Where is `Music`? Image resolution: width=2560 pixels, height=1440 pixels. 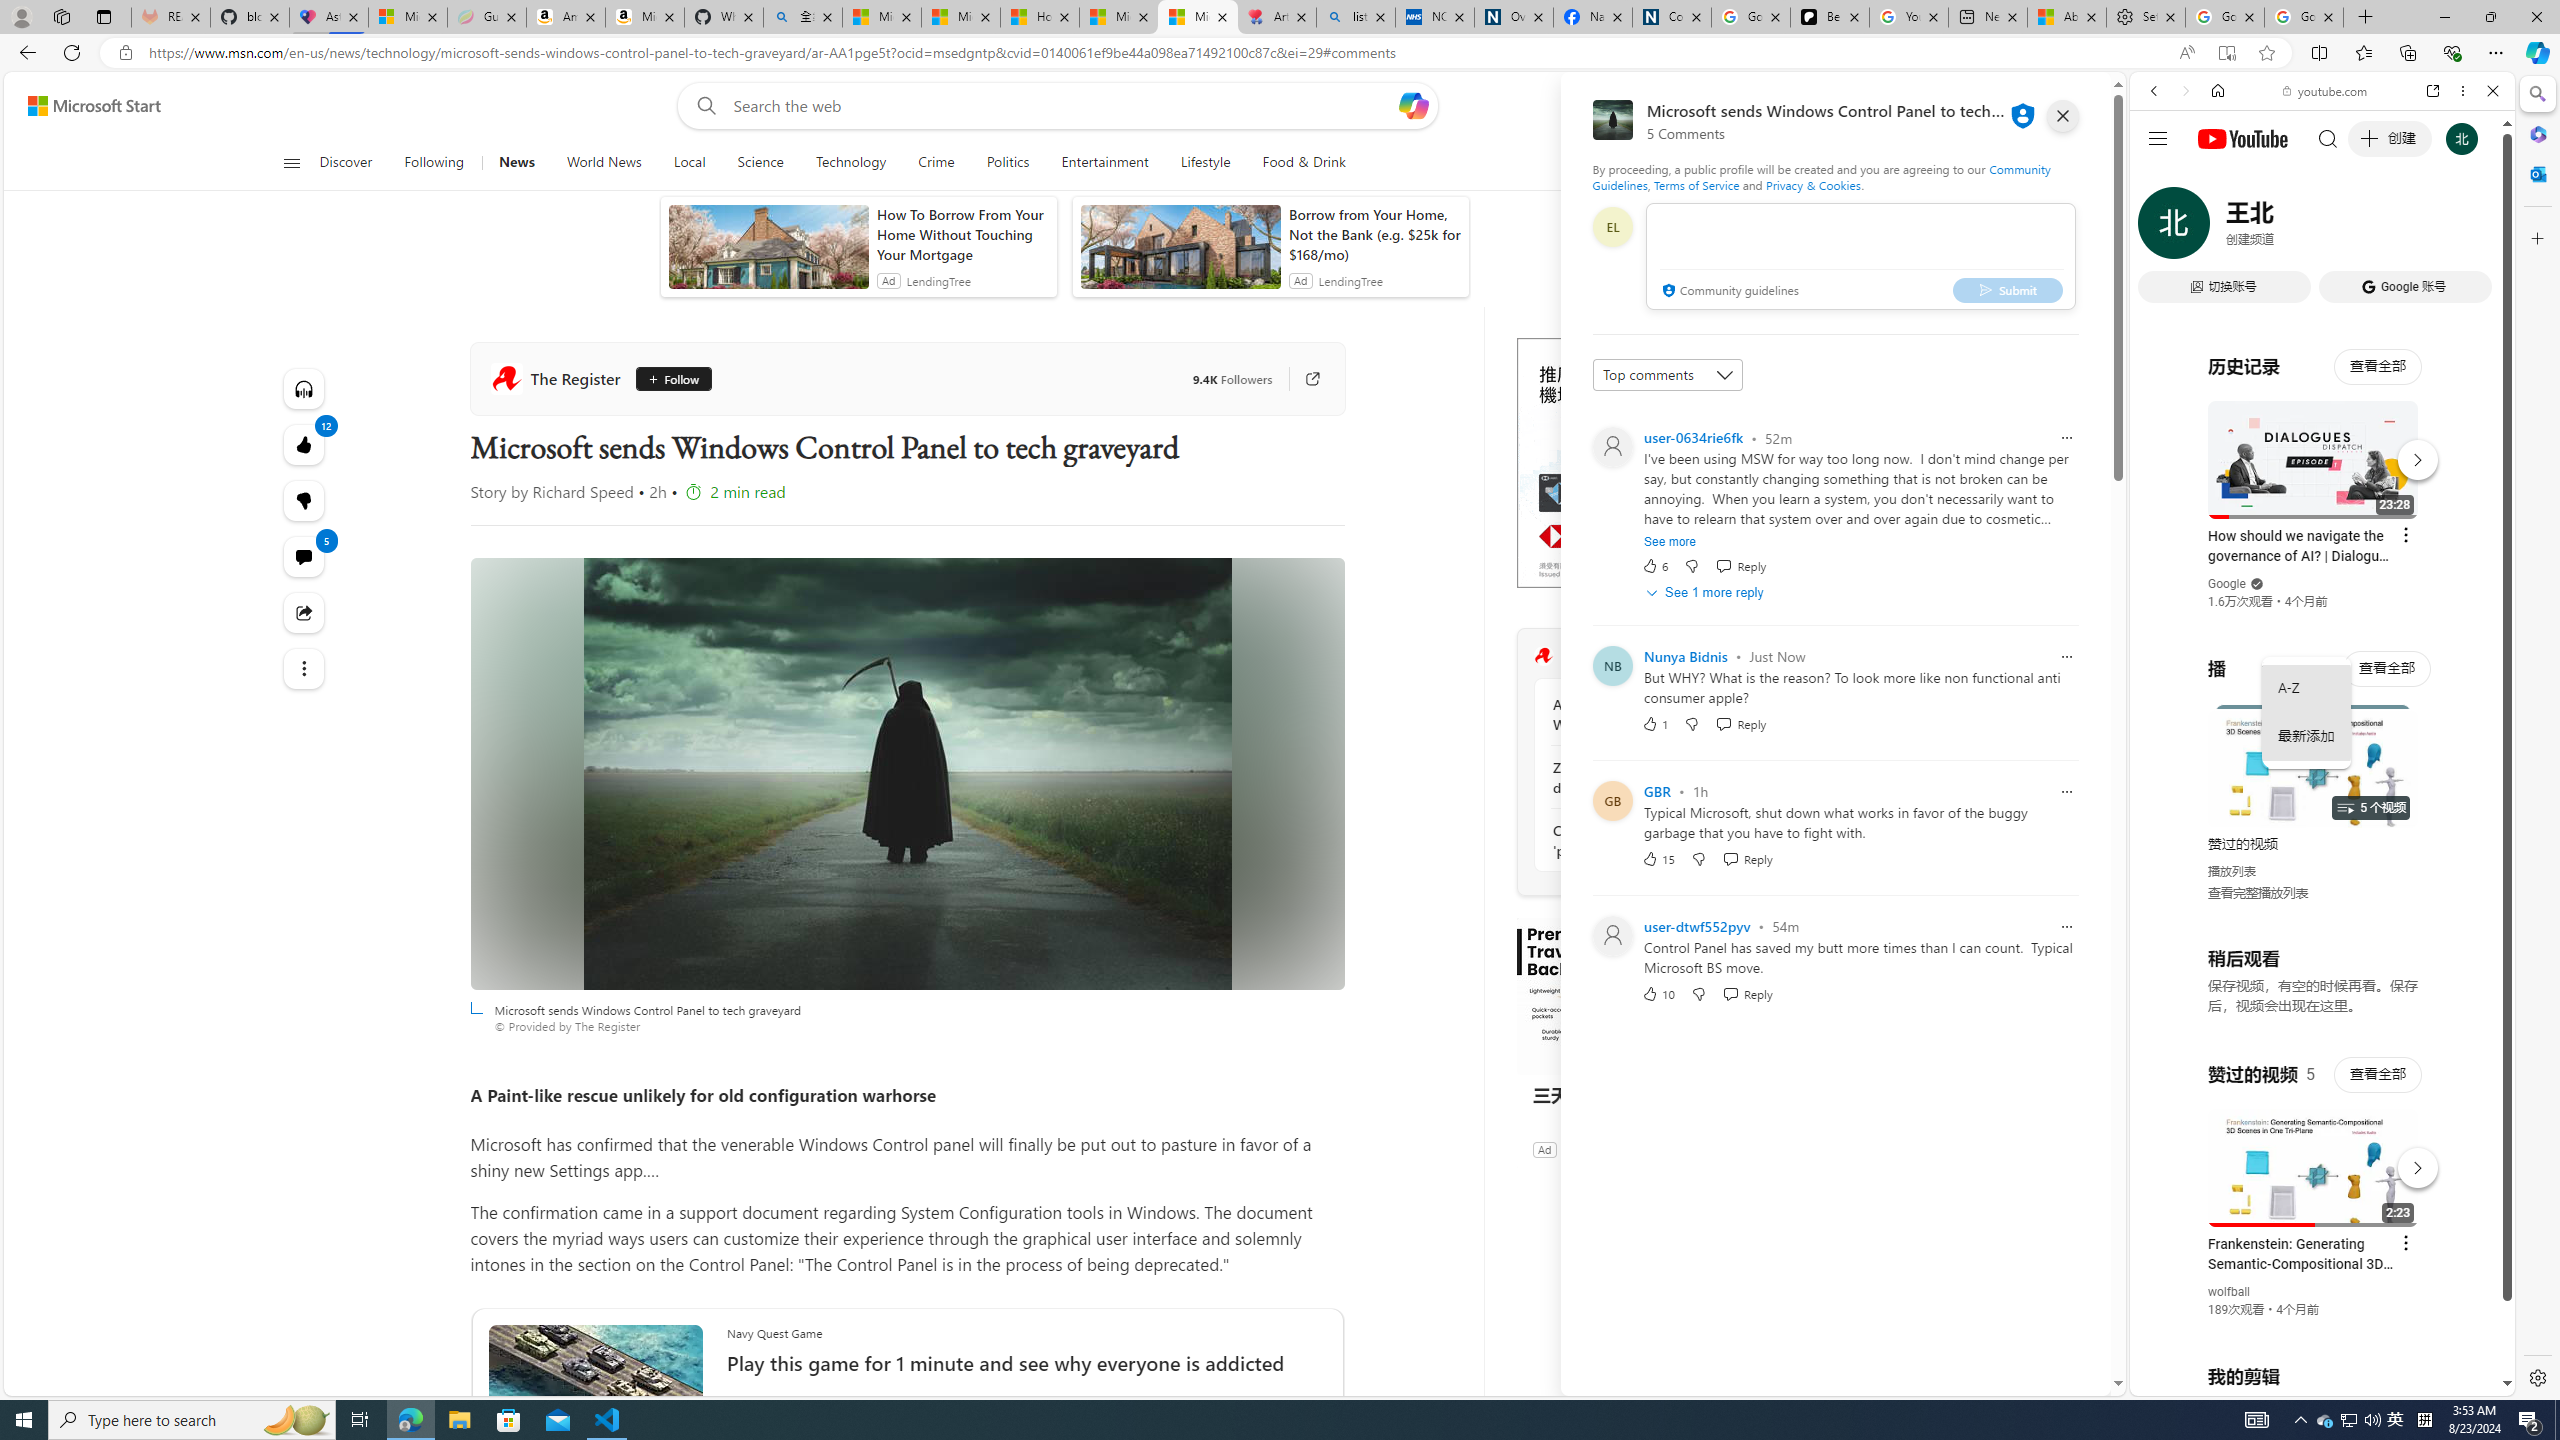
Music is located at coordinates (2322, 544).